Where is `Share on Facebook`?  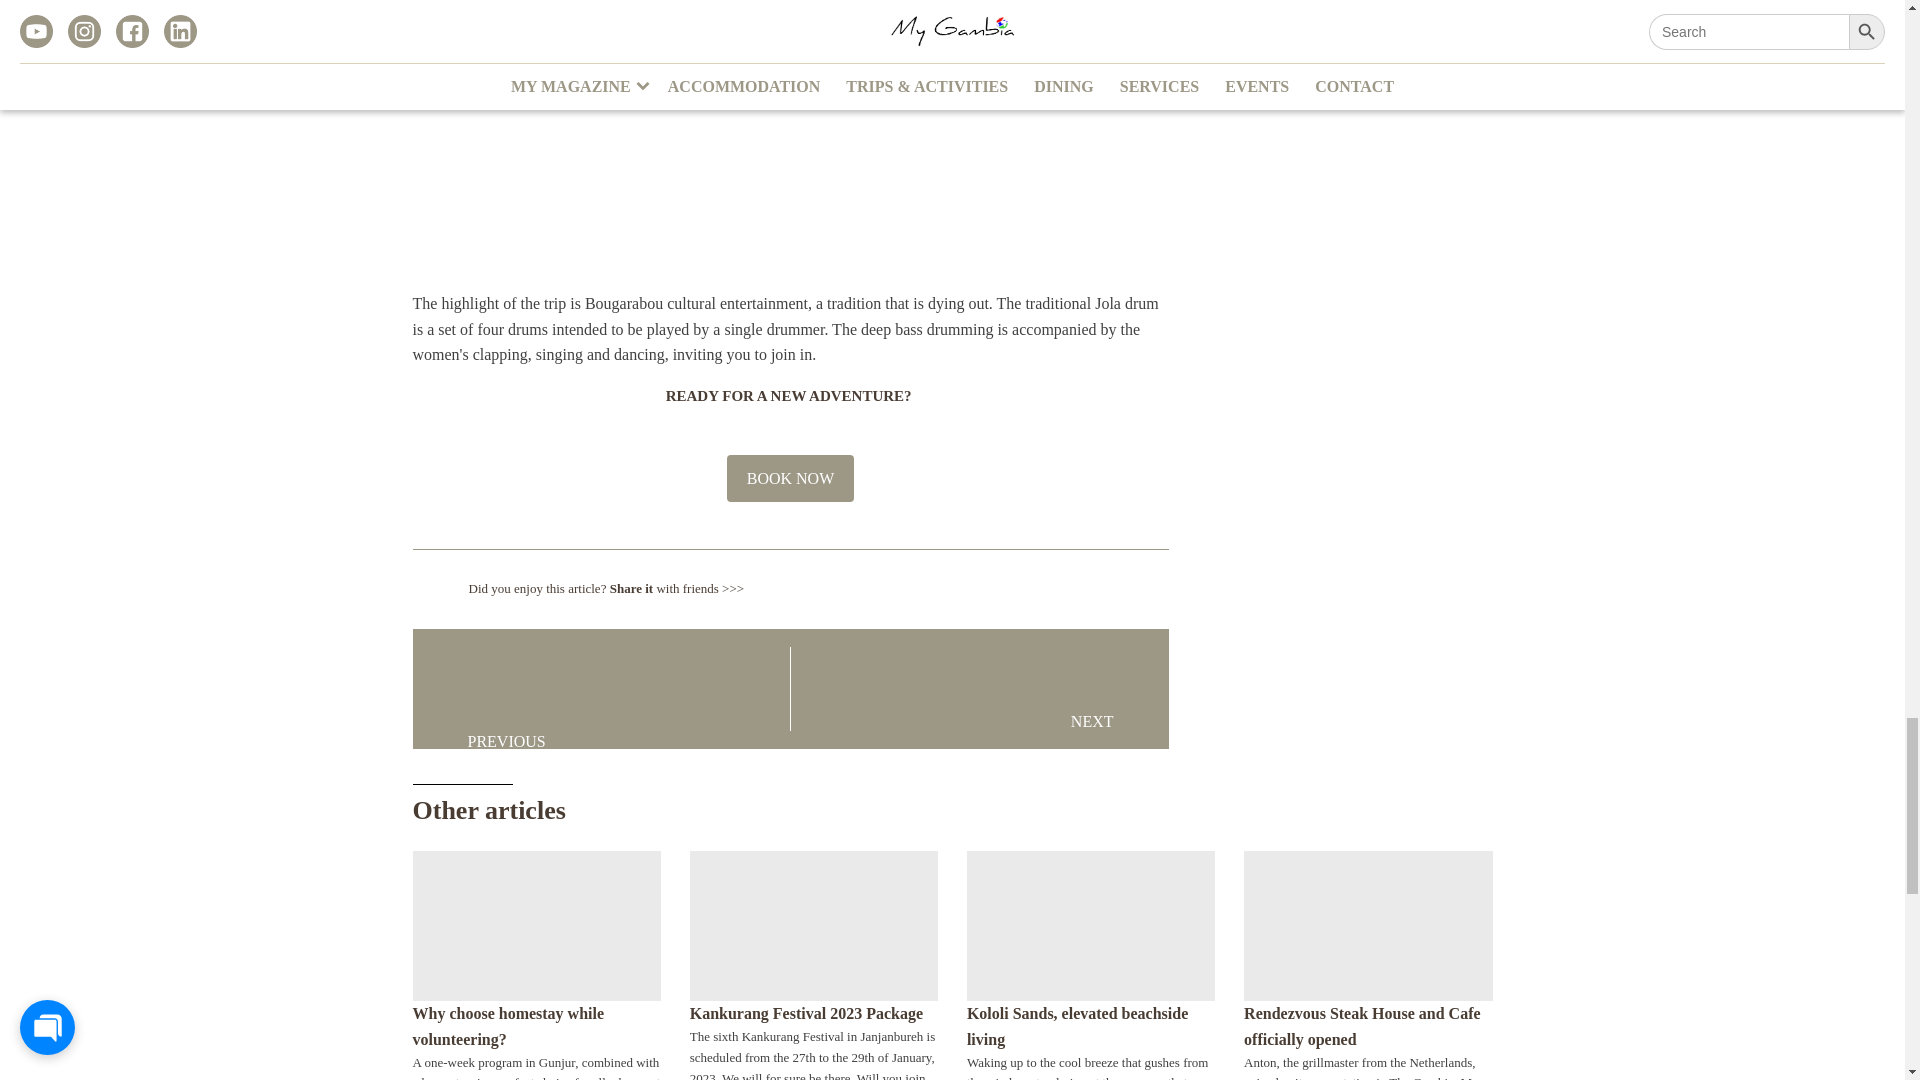 Share on Facebook is located at coordinates (1096, 588).